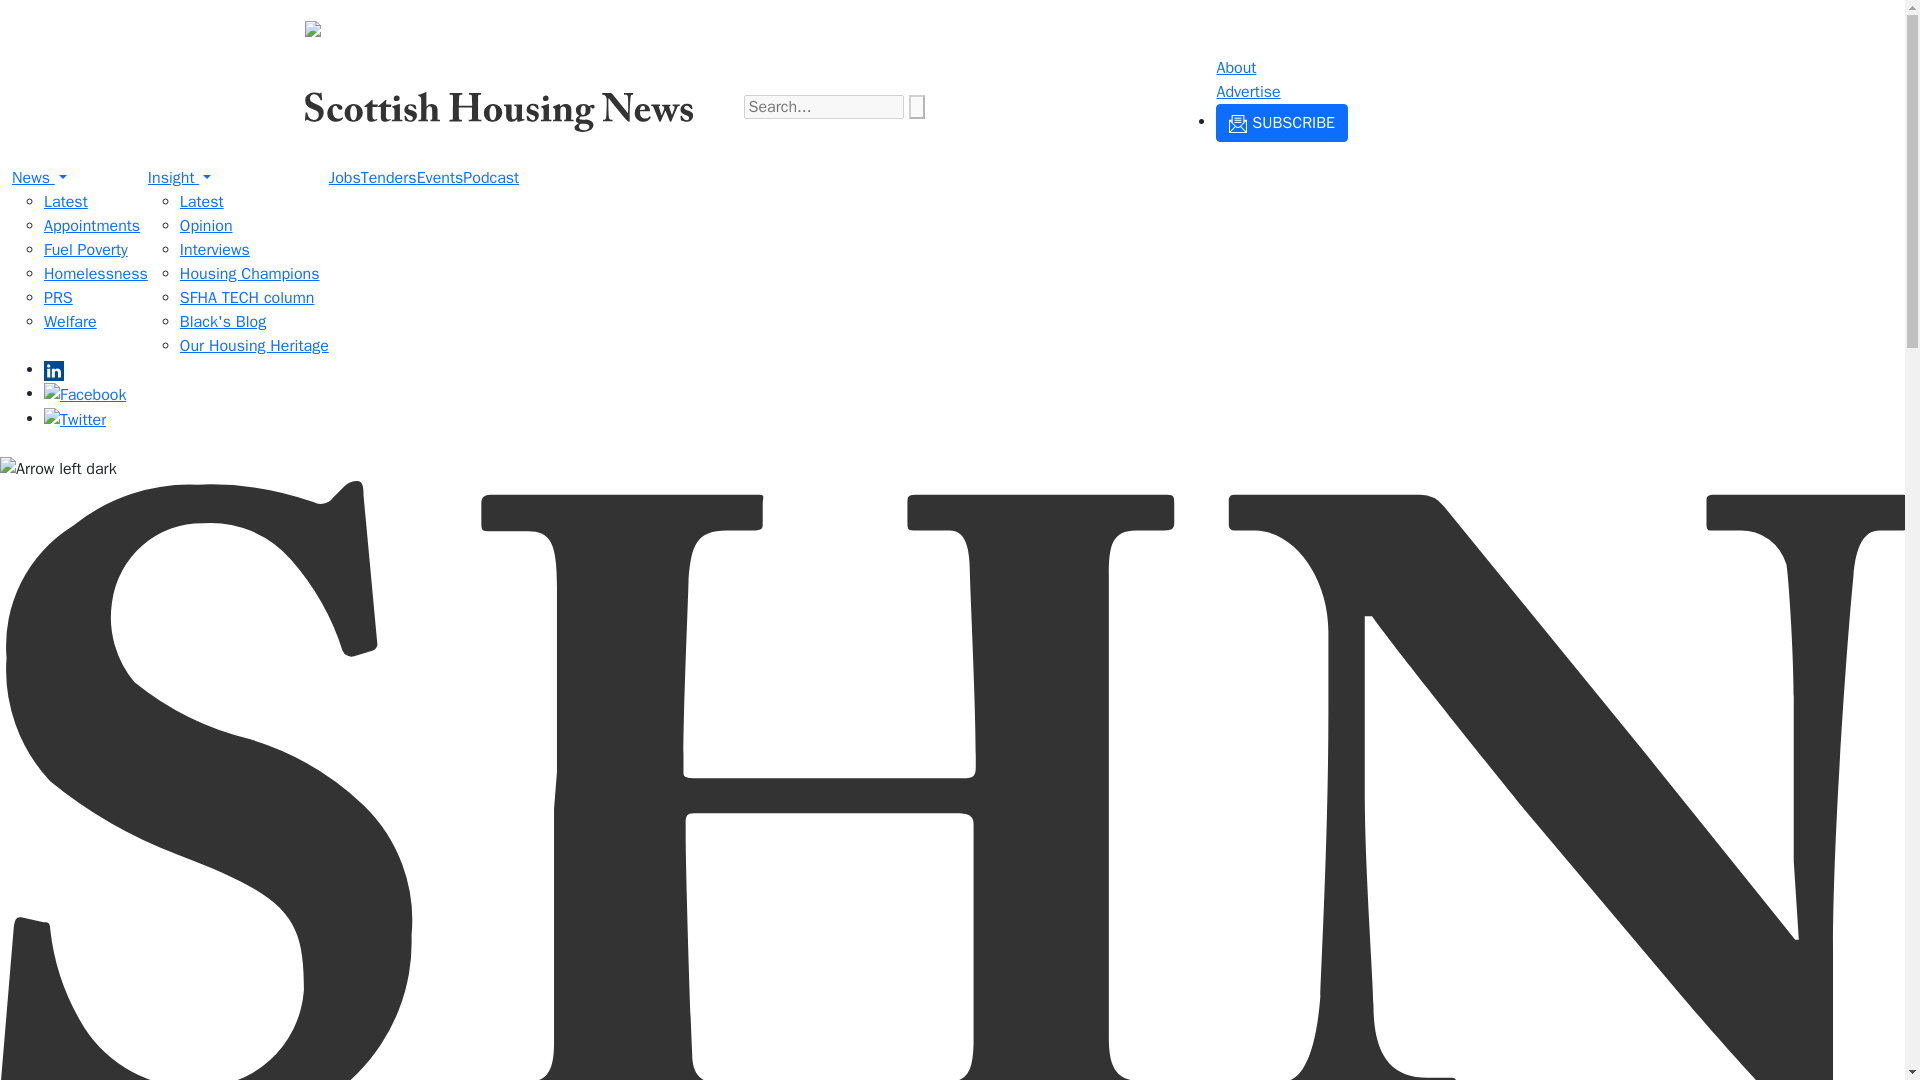 Image resolution: width=1920 pixels, height=1080 pixels. I want to click on News, so click(39, 178).